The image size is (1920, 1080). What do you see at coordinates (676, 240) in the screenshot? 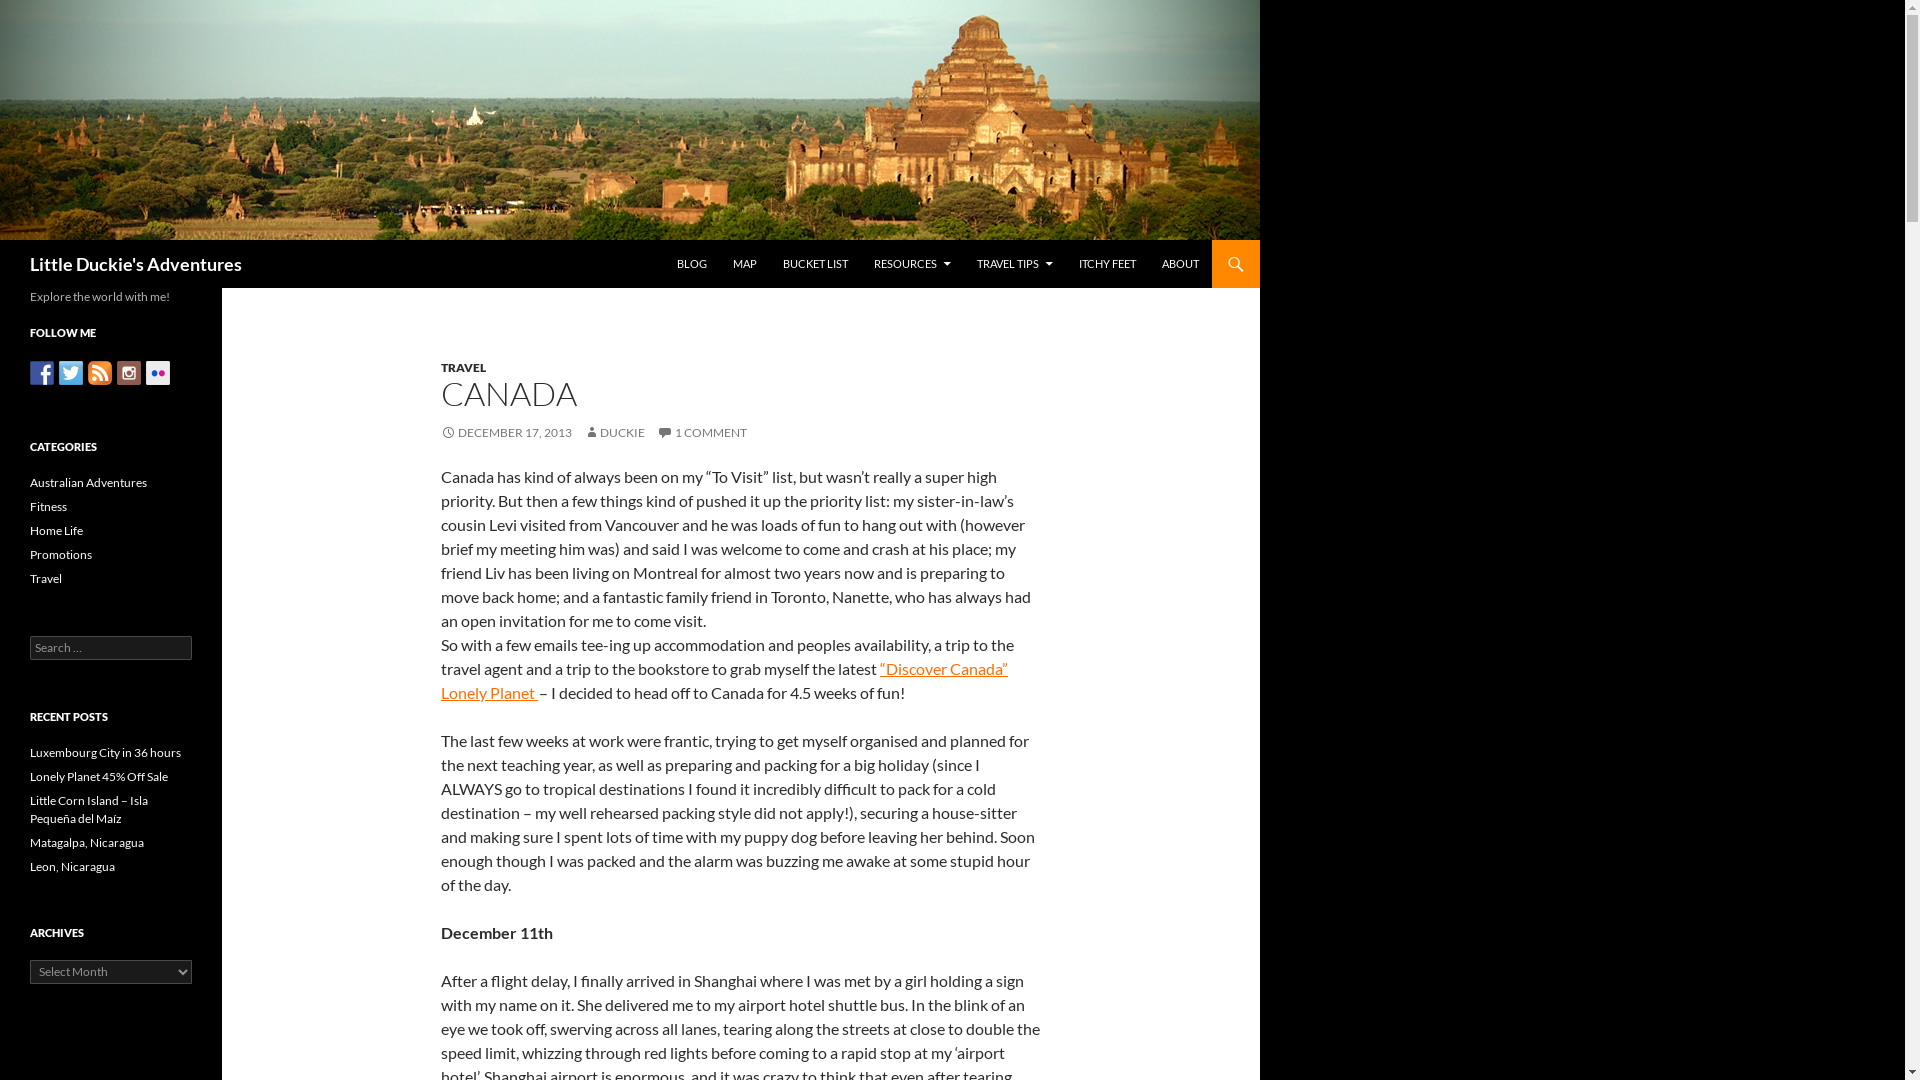
I see `SKIP TO CONTENT` at bounding box center [676, 240].